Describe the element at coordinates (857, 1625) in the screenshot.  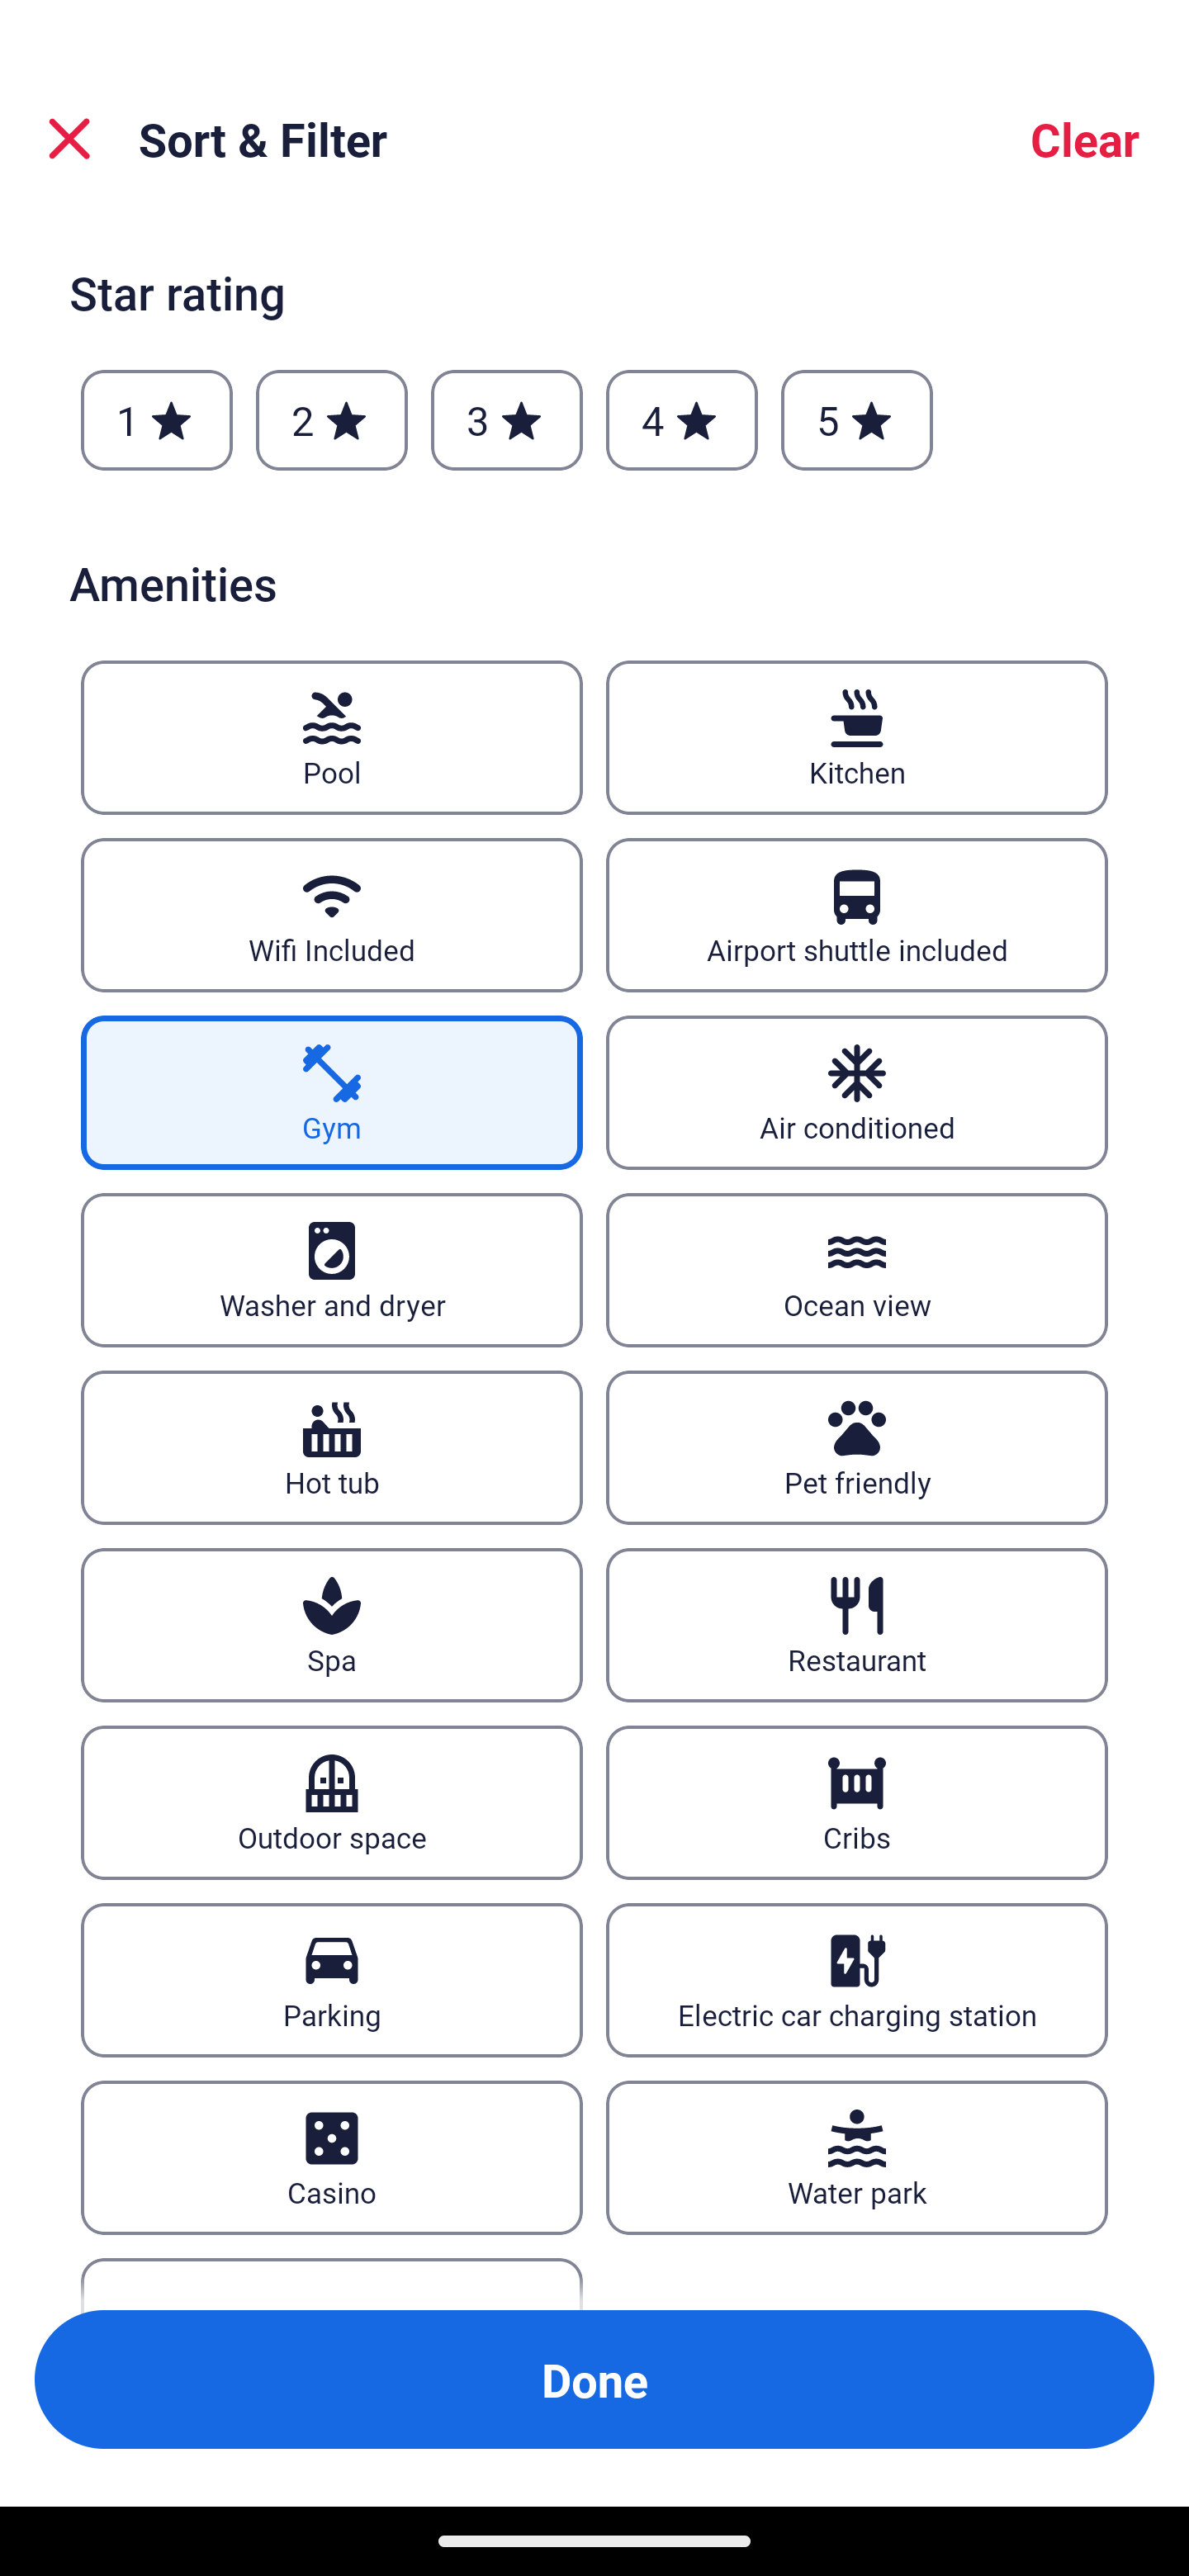
I see `Restaurant` at that location.